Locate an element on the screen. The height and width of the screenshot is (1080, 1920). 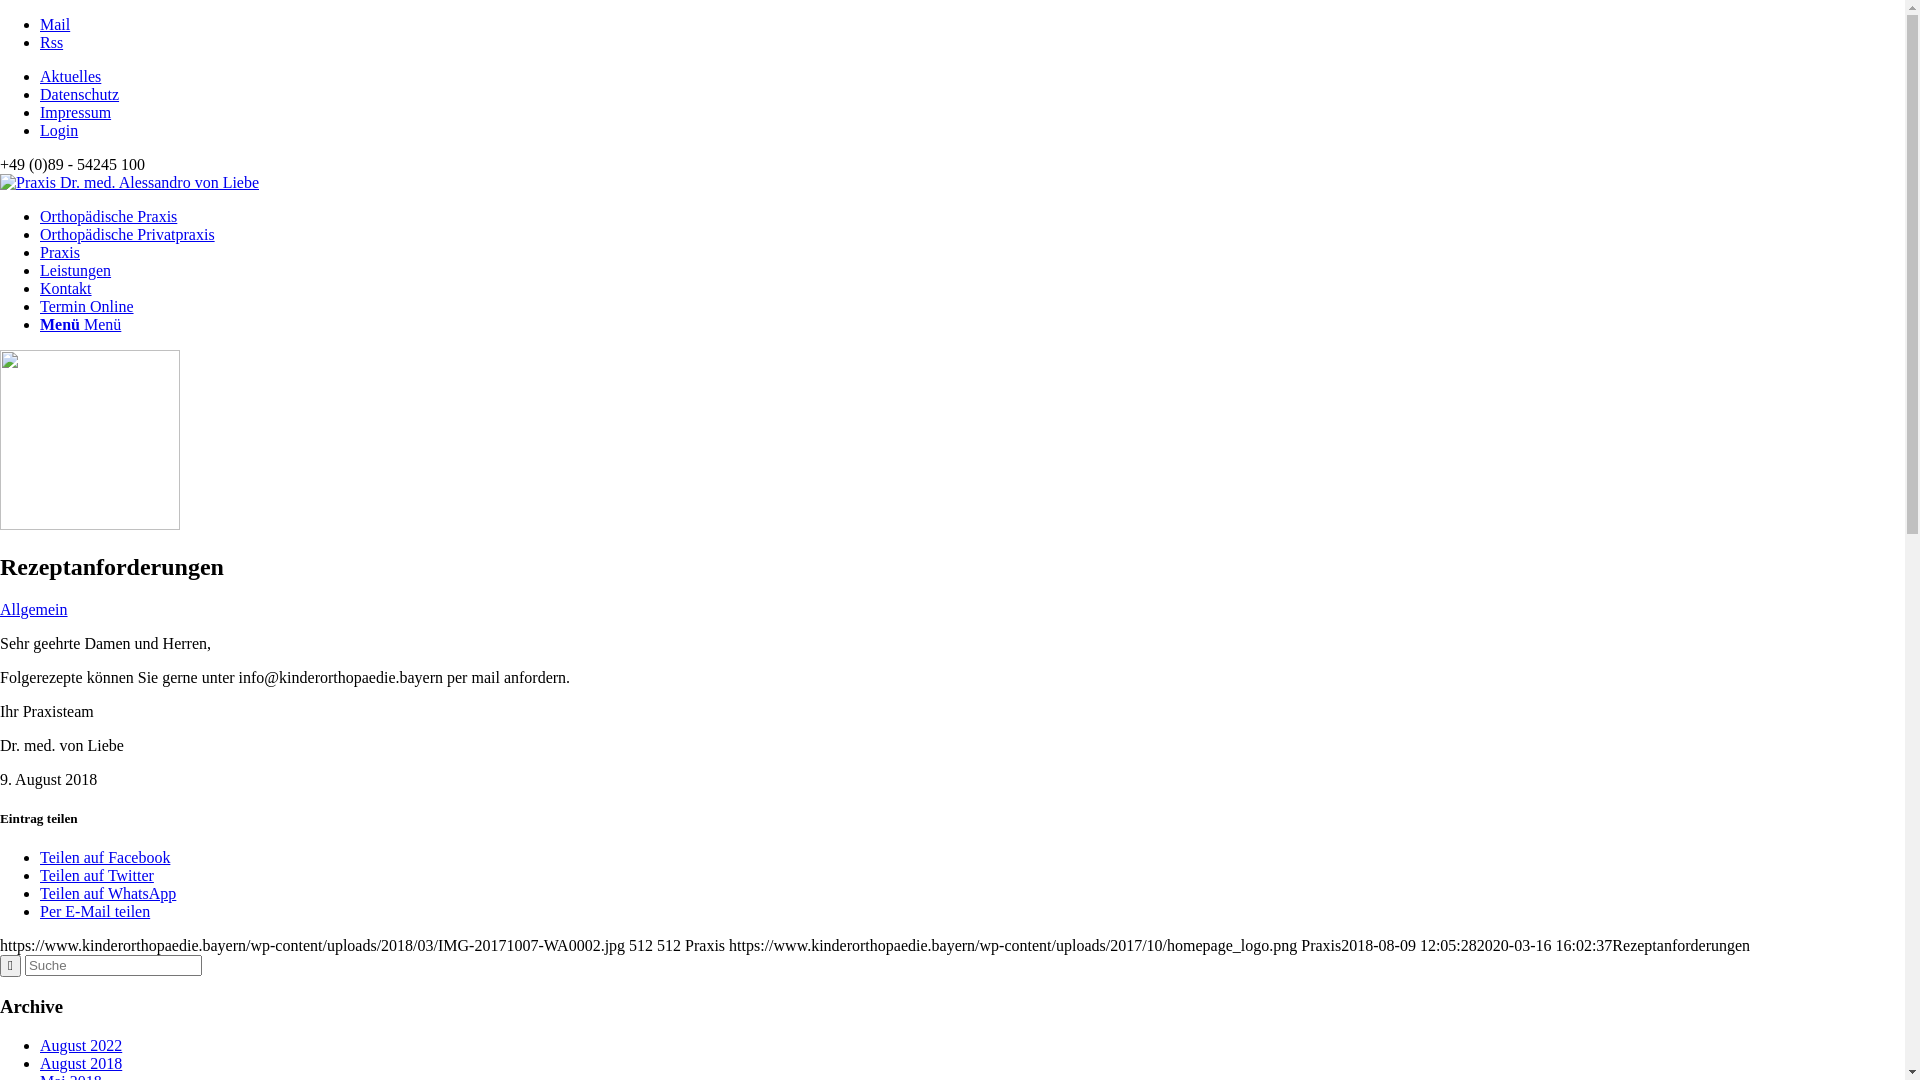
Teilen auf Facebook is located at coordinates (105, 858).